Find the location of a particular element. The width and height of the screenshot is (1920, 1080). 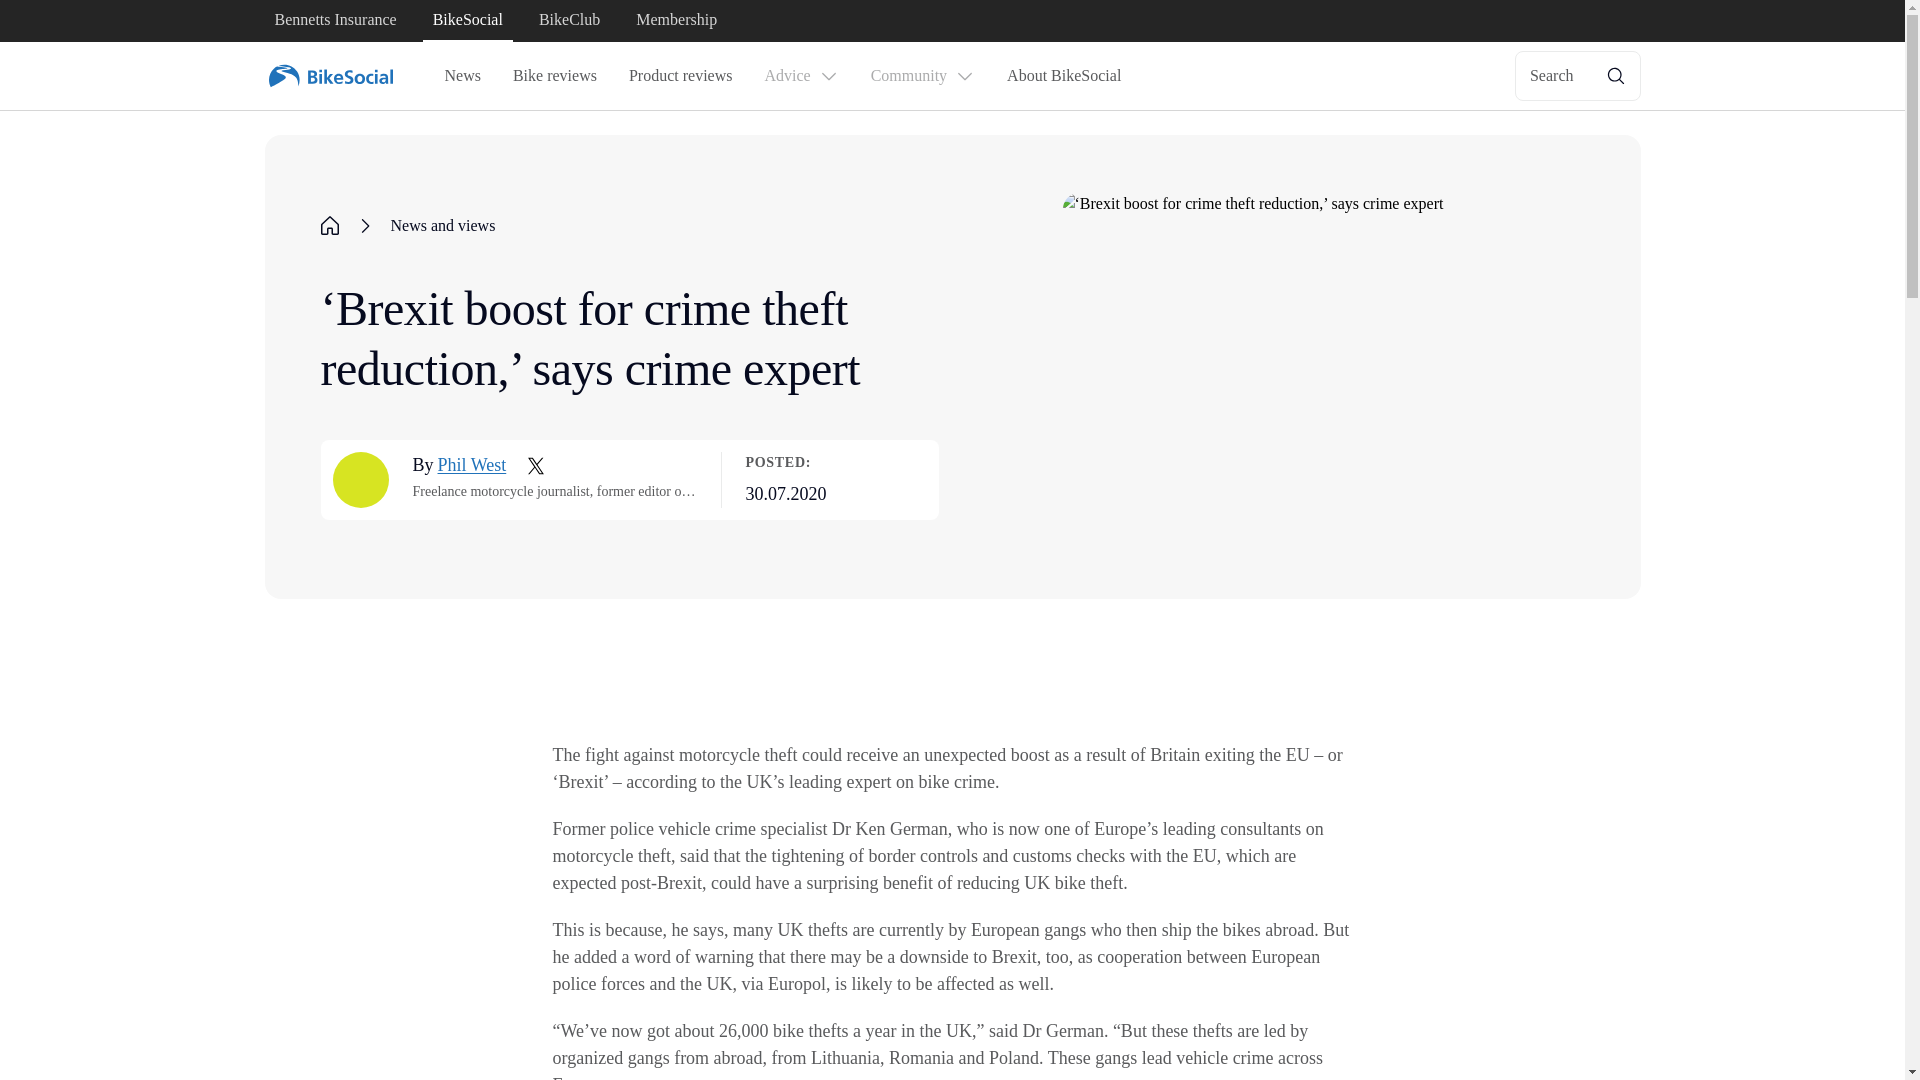

BikeClub is located at coordinates (570, 21).